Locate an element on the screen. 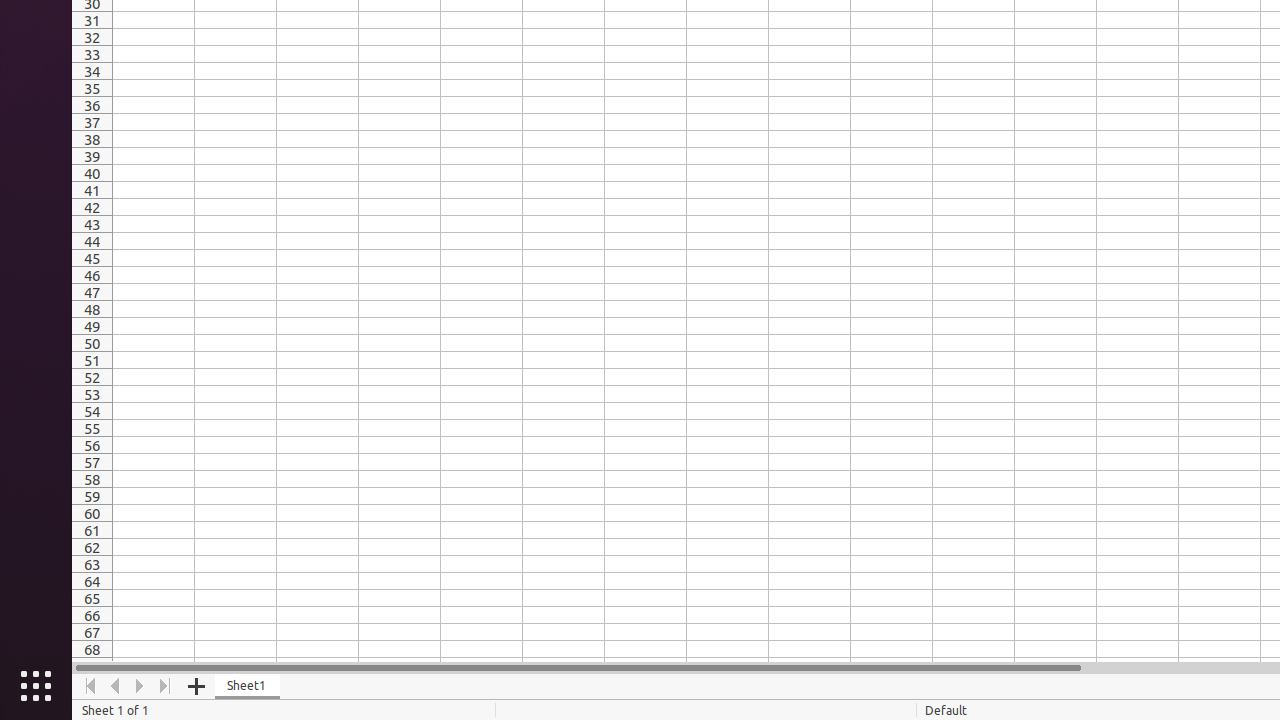 The image size is (1280, 720). Show Applications is located at coordinates (36, 686).